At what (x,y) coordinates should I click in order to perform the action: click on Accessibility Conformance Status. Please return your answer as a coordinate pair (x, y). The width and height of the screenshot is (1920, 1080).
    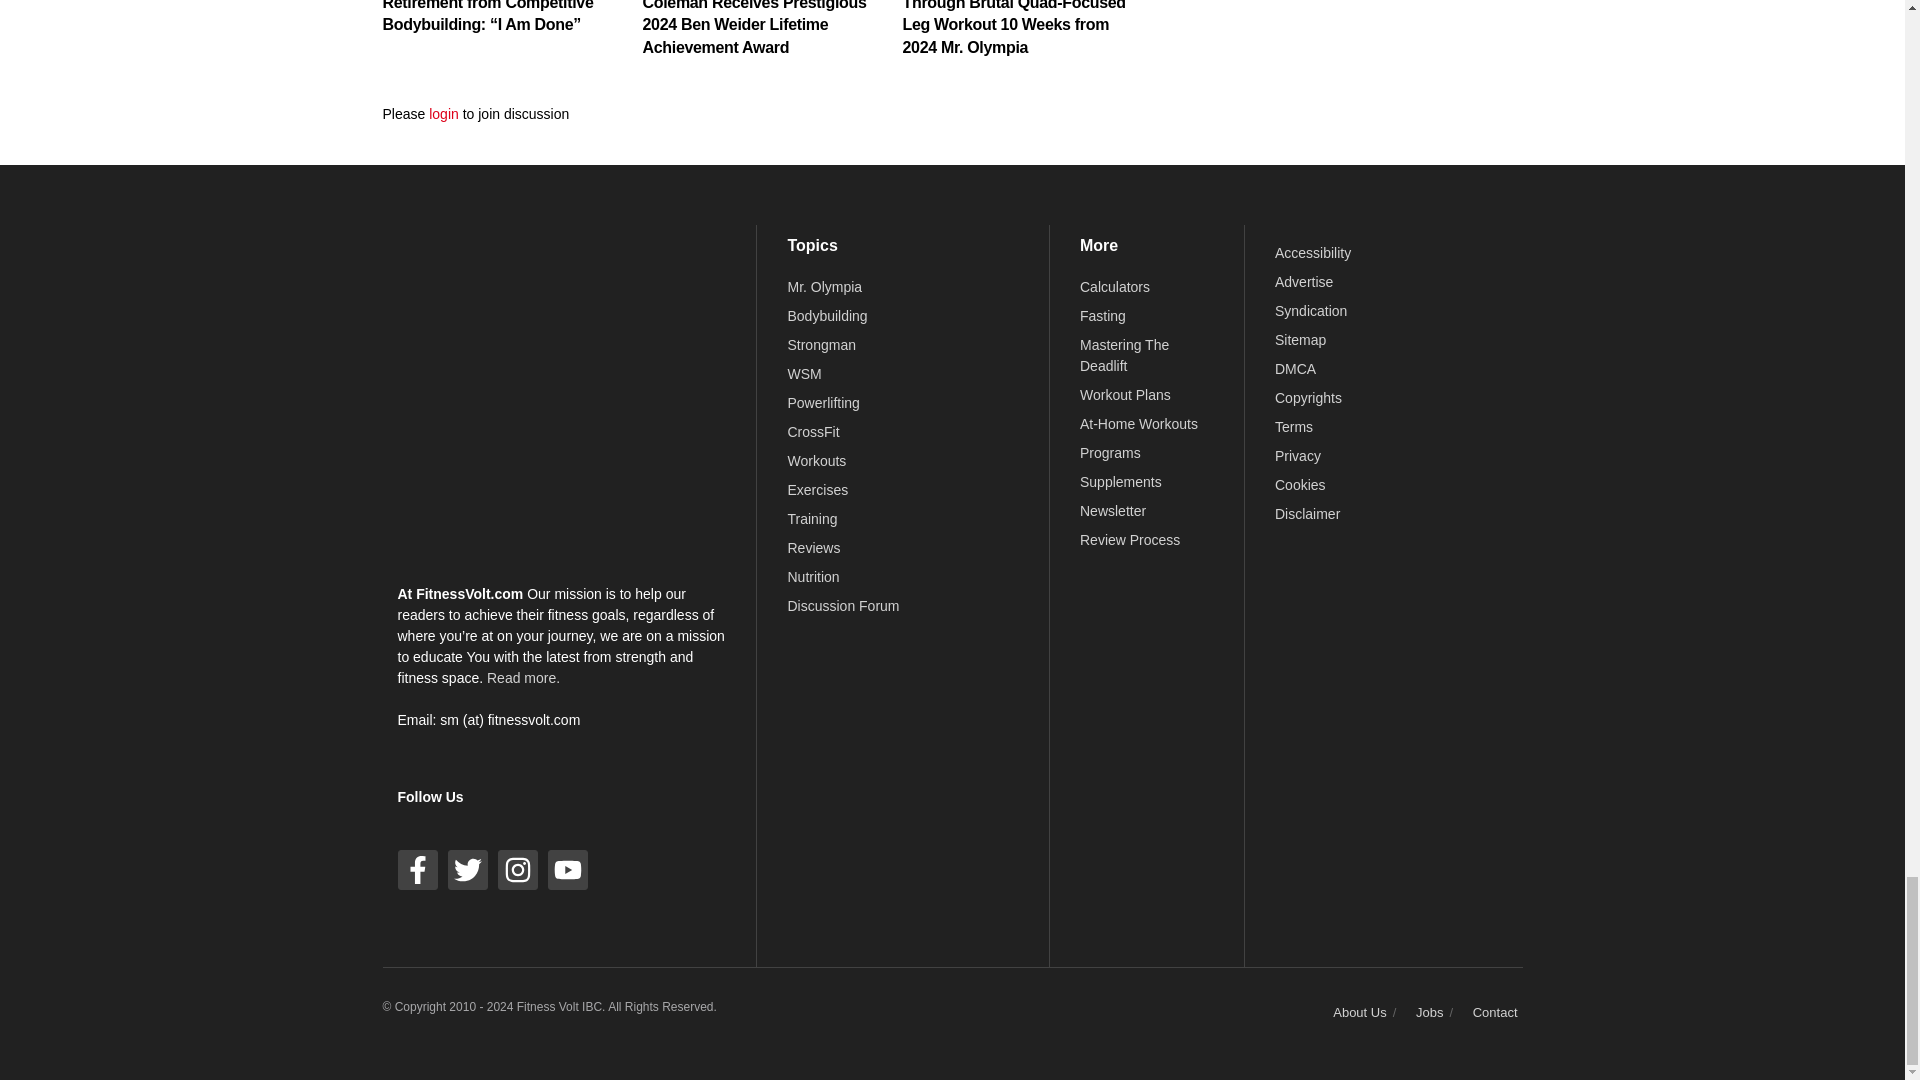
    Looking at the image, I should click on (1312, 253).